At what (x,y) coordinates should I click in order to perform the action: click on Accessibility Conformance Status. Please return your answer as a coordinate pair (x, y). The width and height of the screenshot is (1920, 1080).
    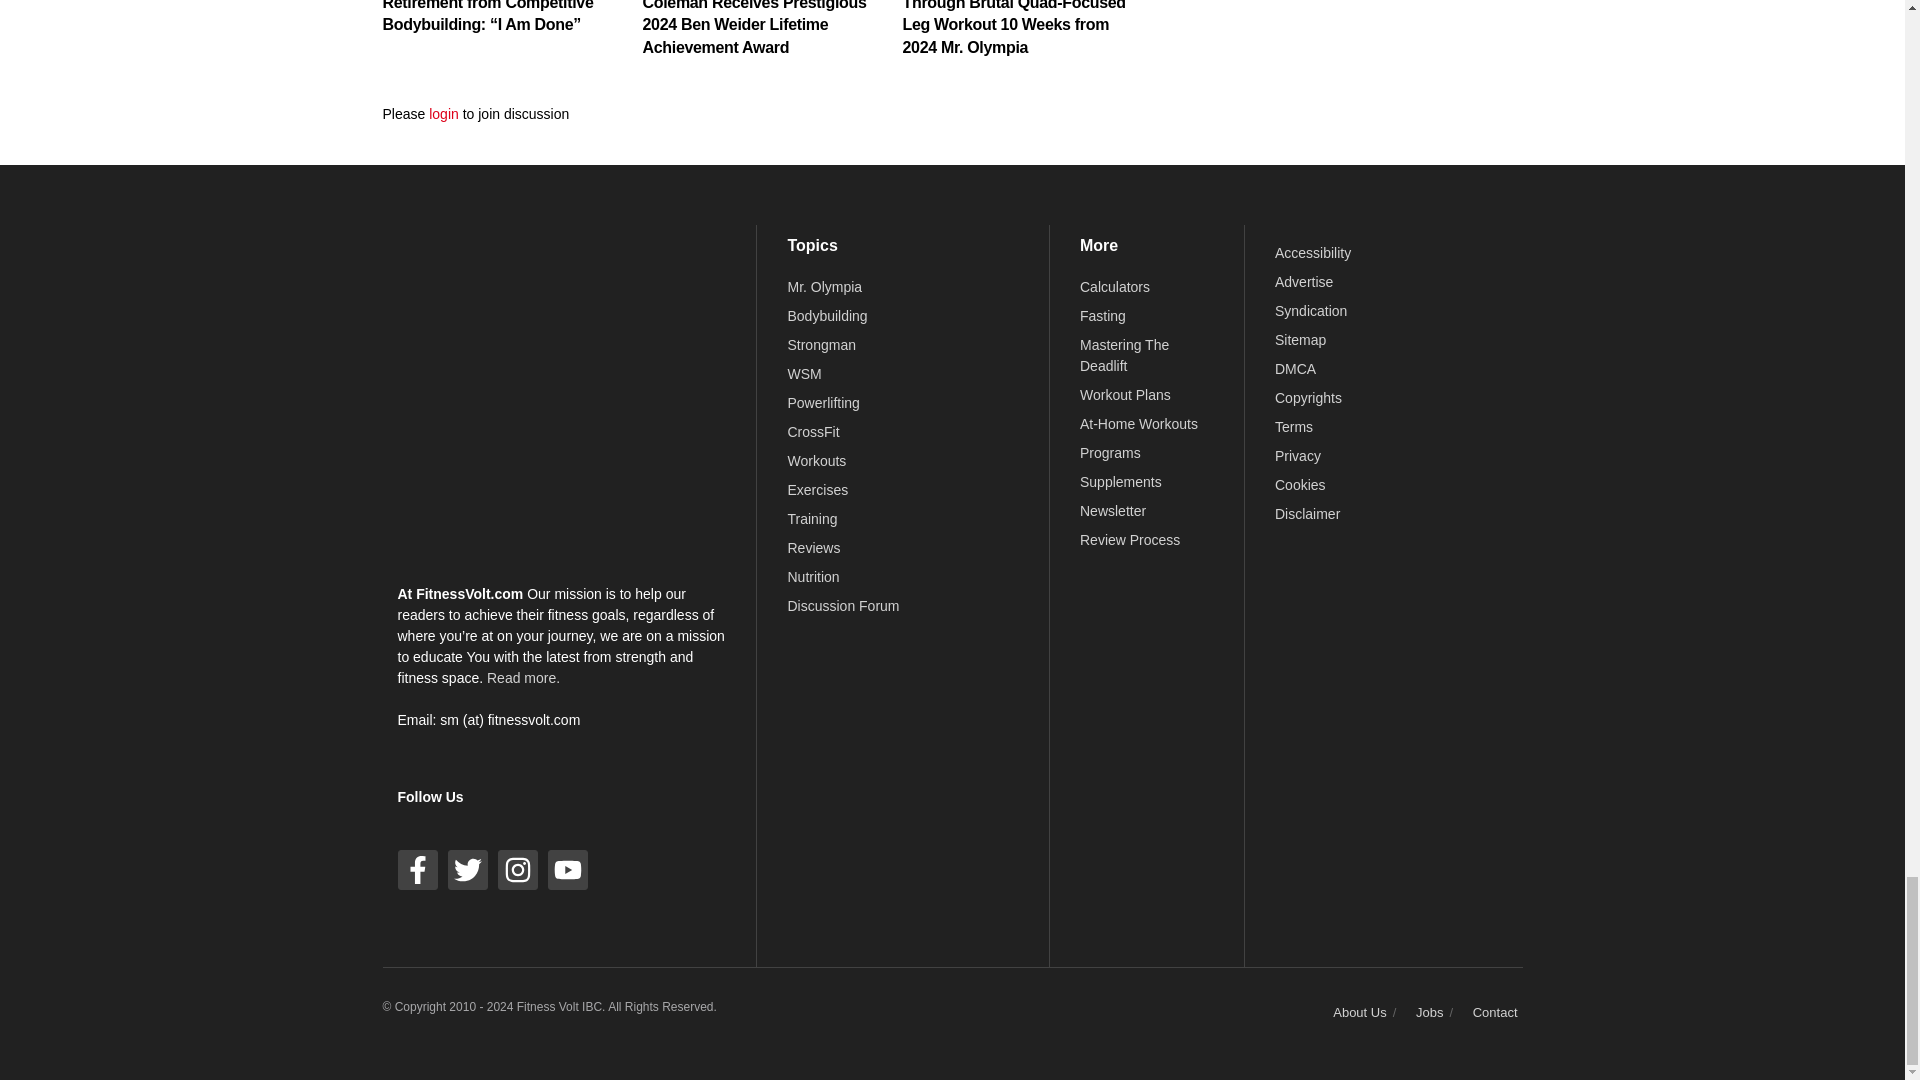
    Looking at the image, I should click on (1312, 253).